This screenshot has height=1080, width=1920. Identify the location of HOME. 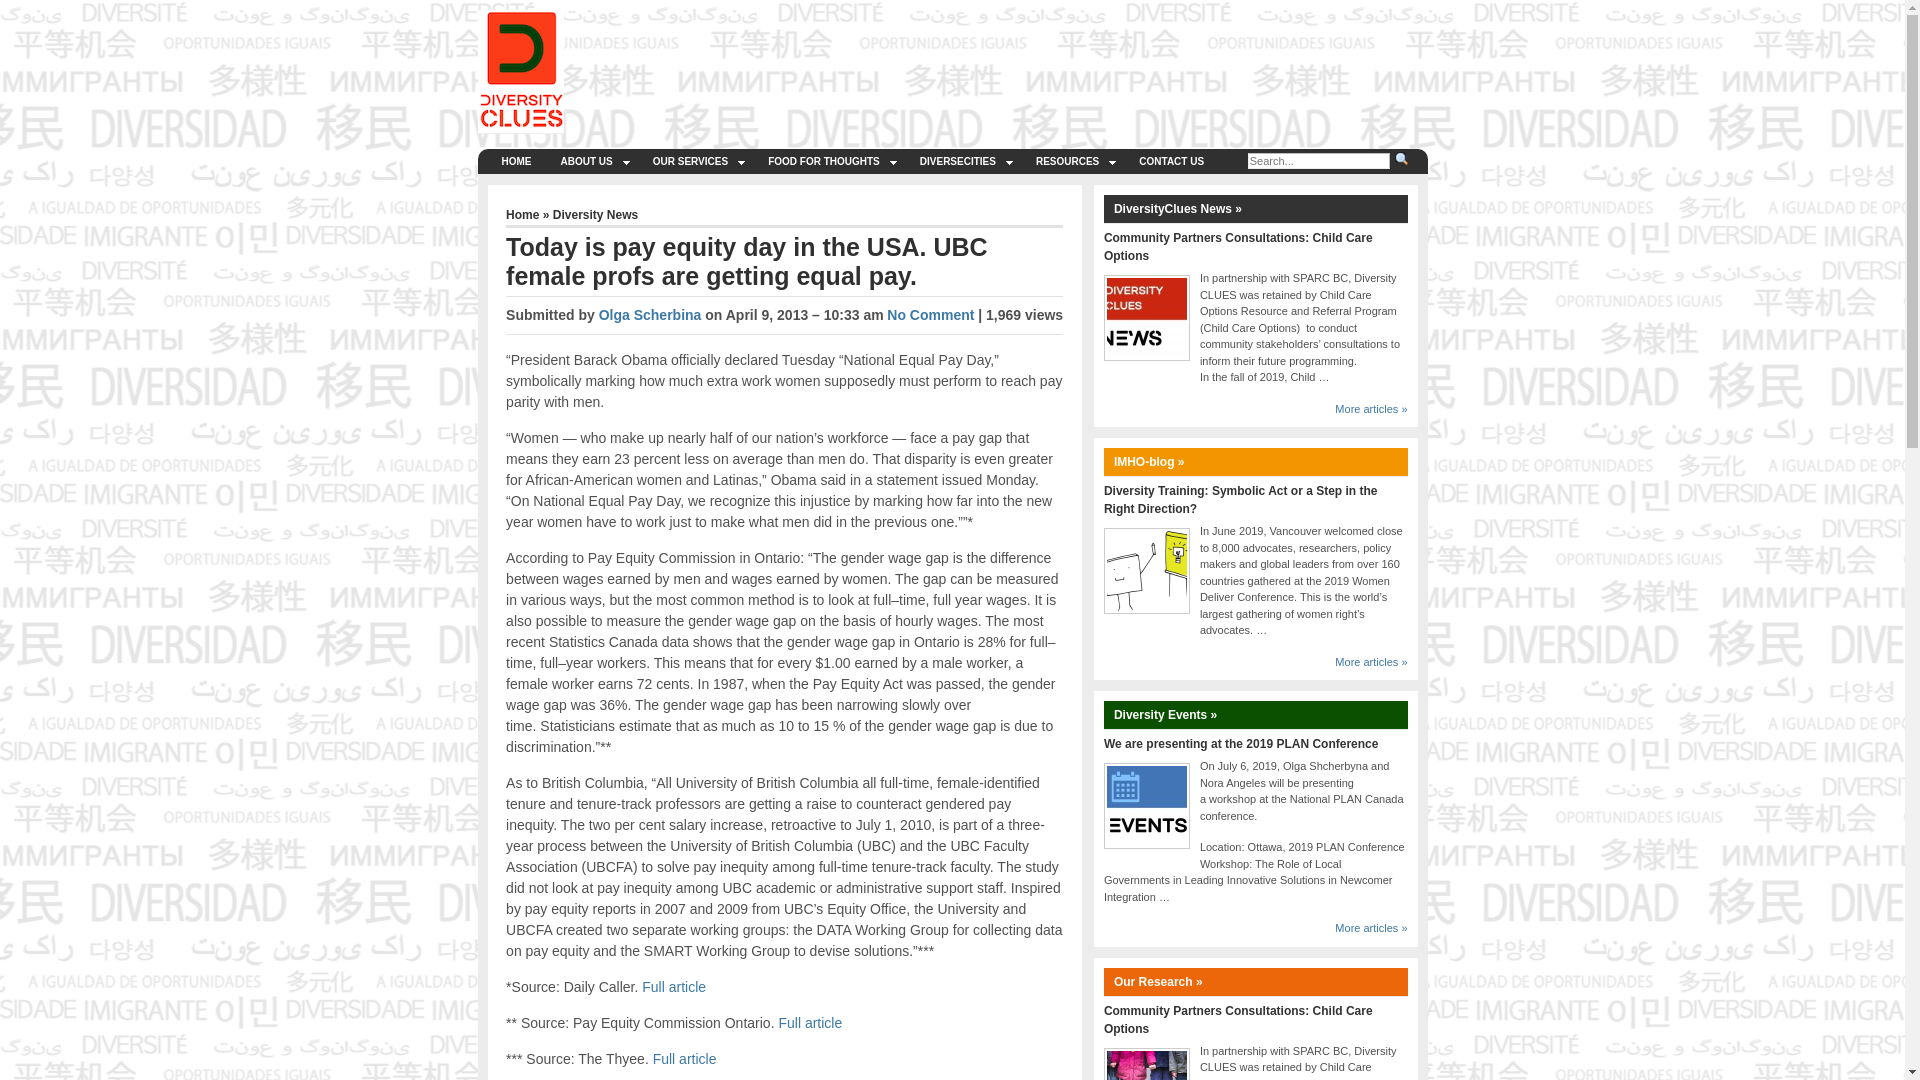
(516, 161).